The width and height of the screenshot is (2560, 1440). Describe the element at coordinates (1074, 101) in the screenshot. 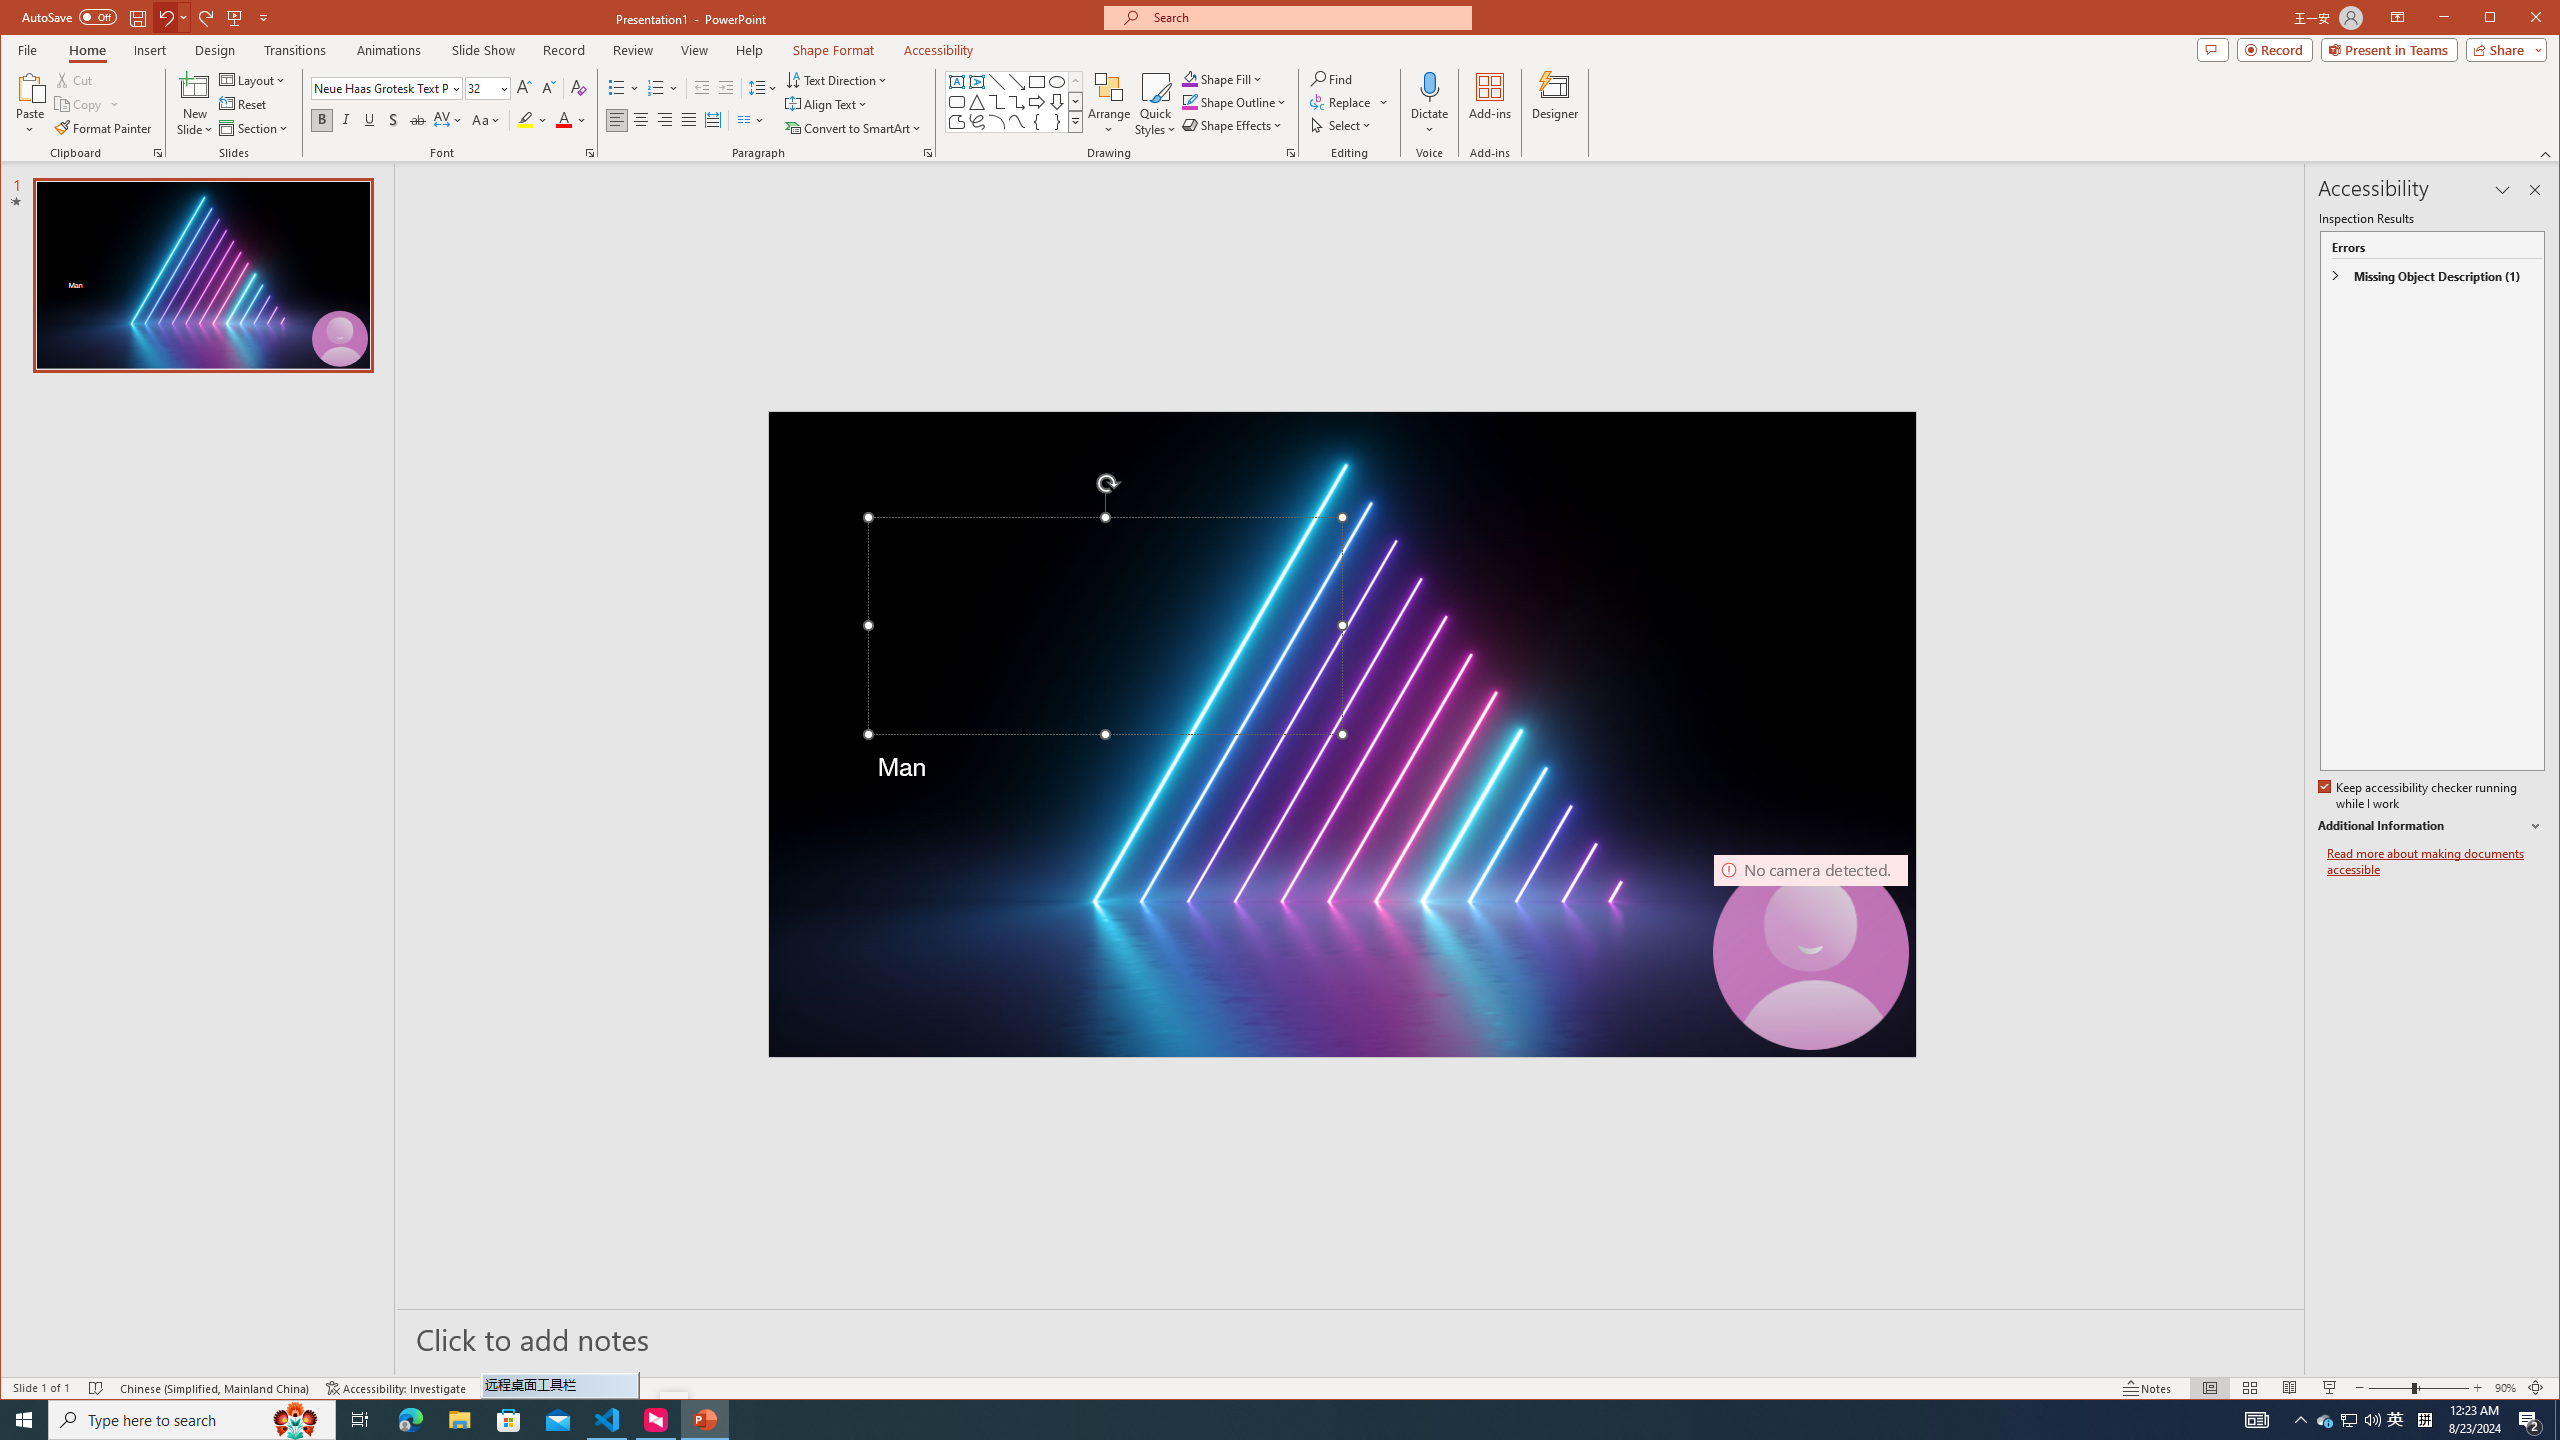

I see `Row Down` at that location.